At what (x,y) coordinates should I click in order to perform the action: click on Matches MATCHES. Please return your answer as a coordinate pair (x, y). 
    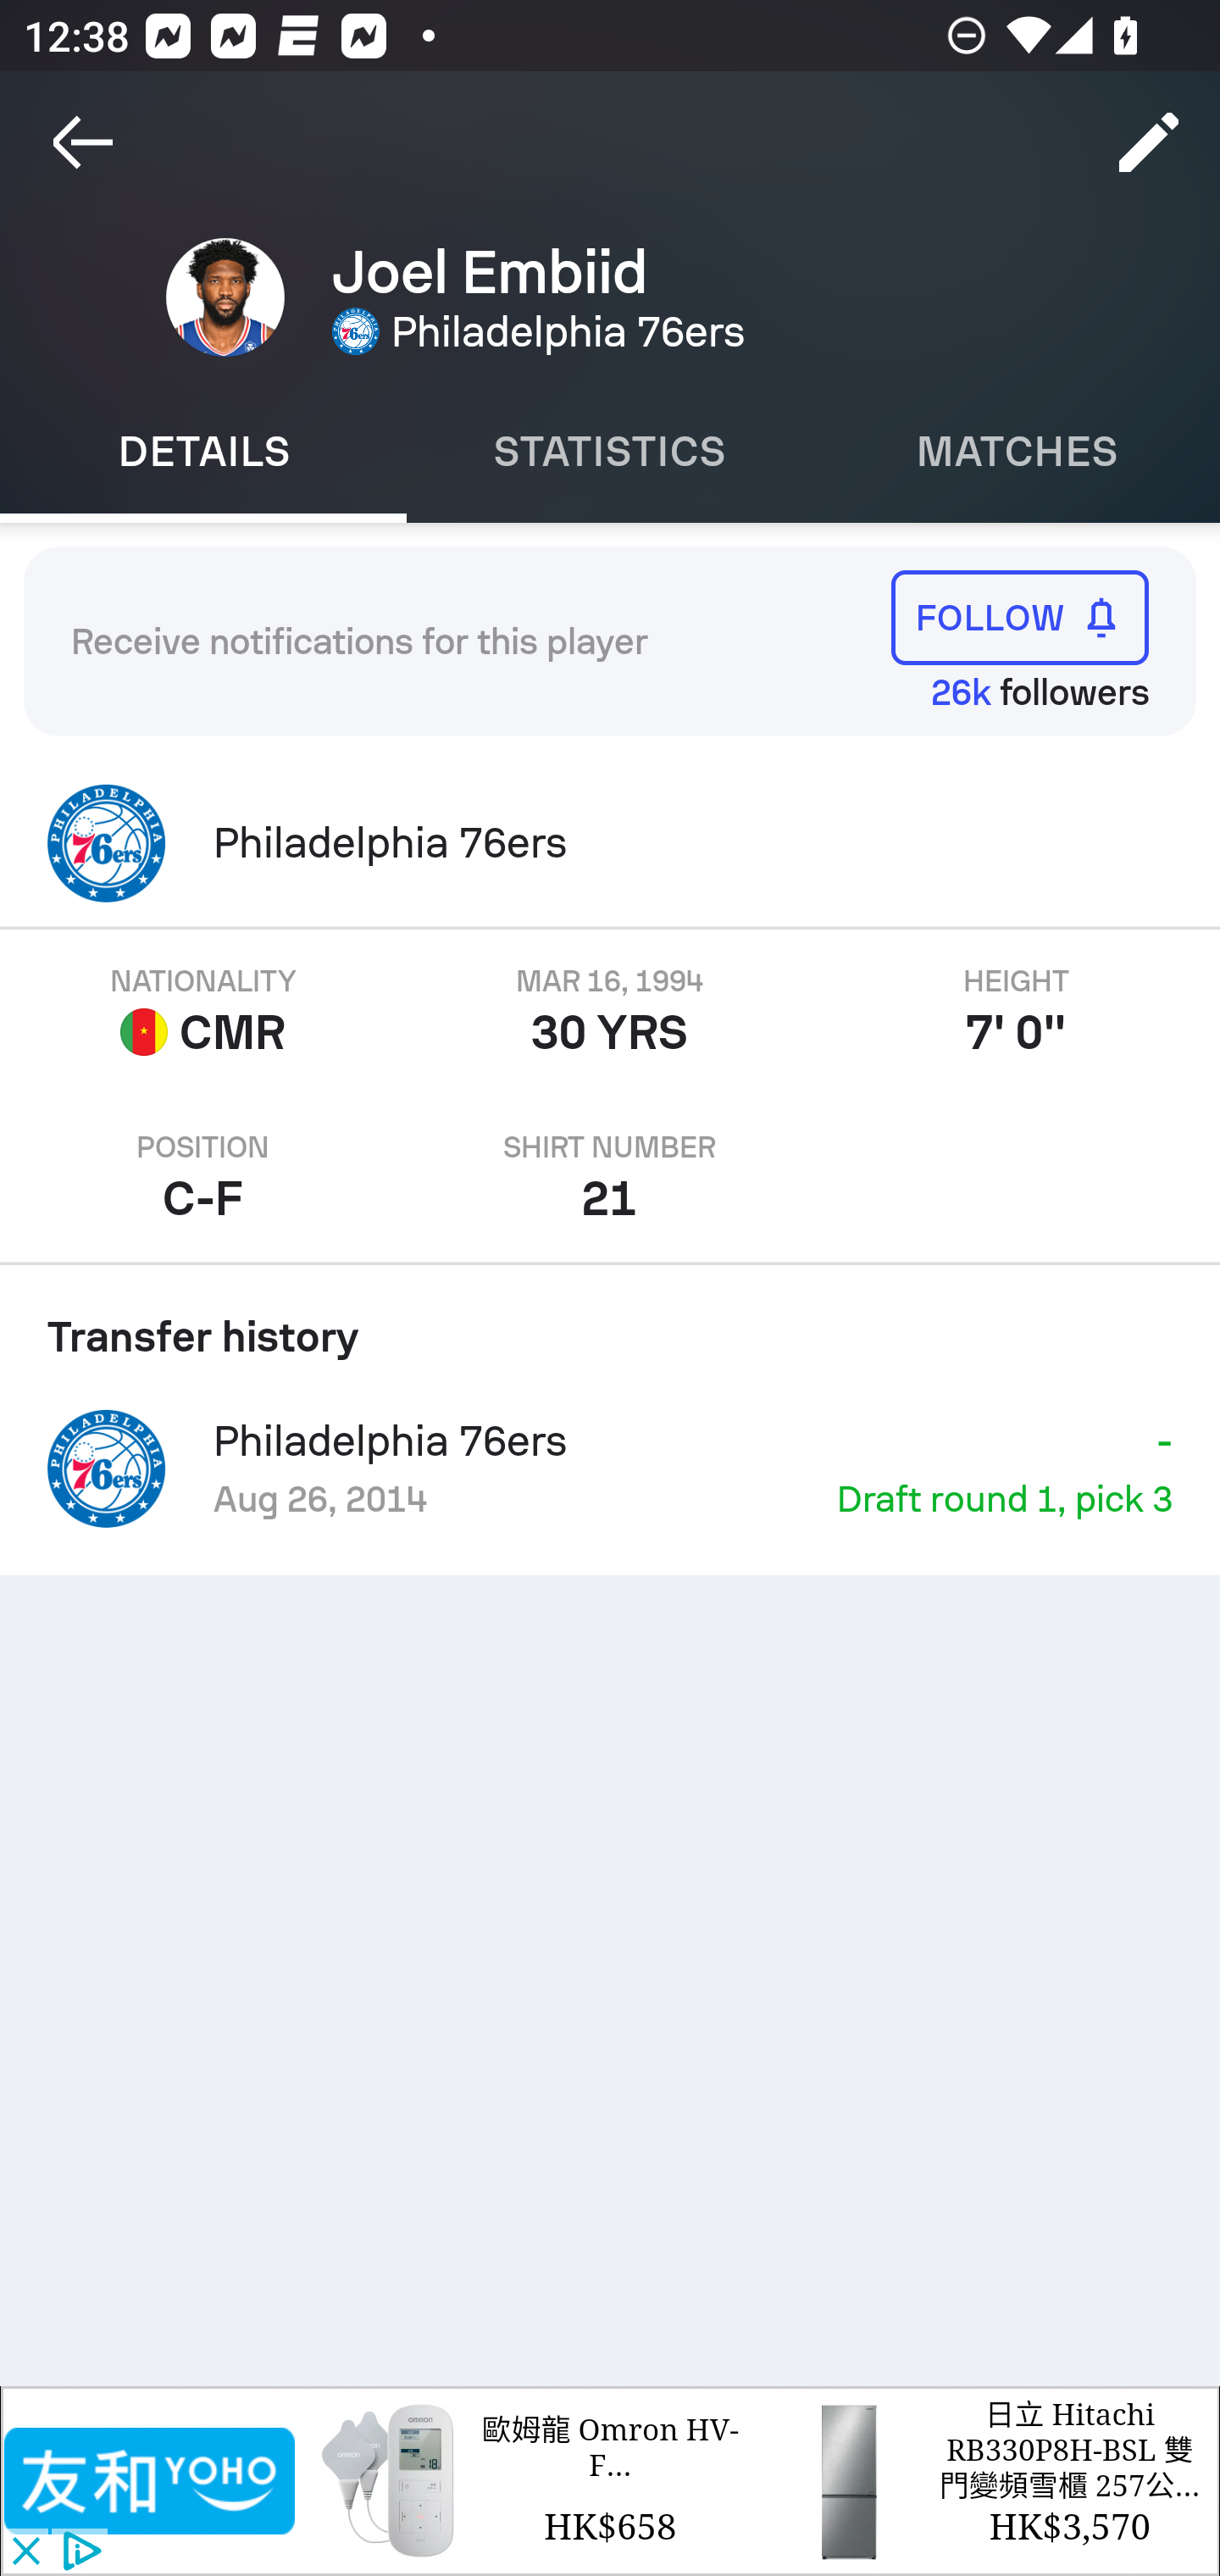
    Looking at the image, I should click on (1017, 452).